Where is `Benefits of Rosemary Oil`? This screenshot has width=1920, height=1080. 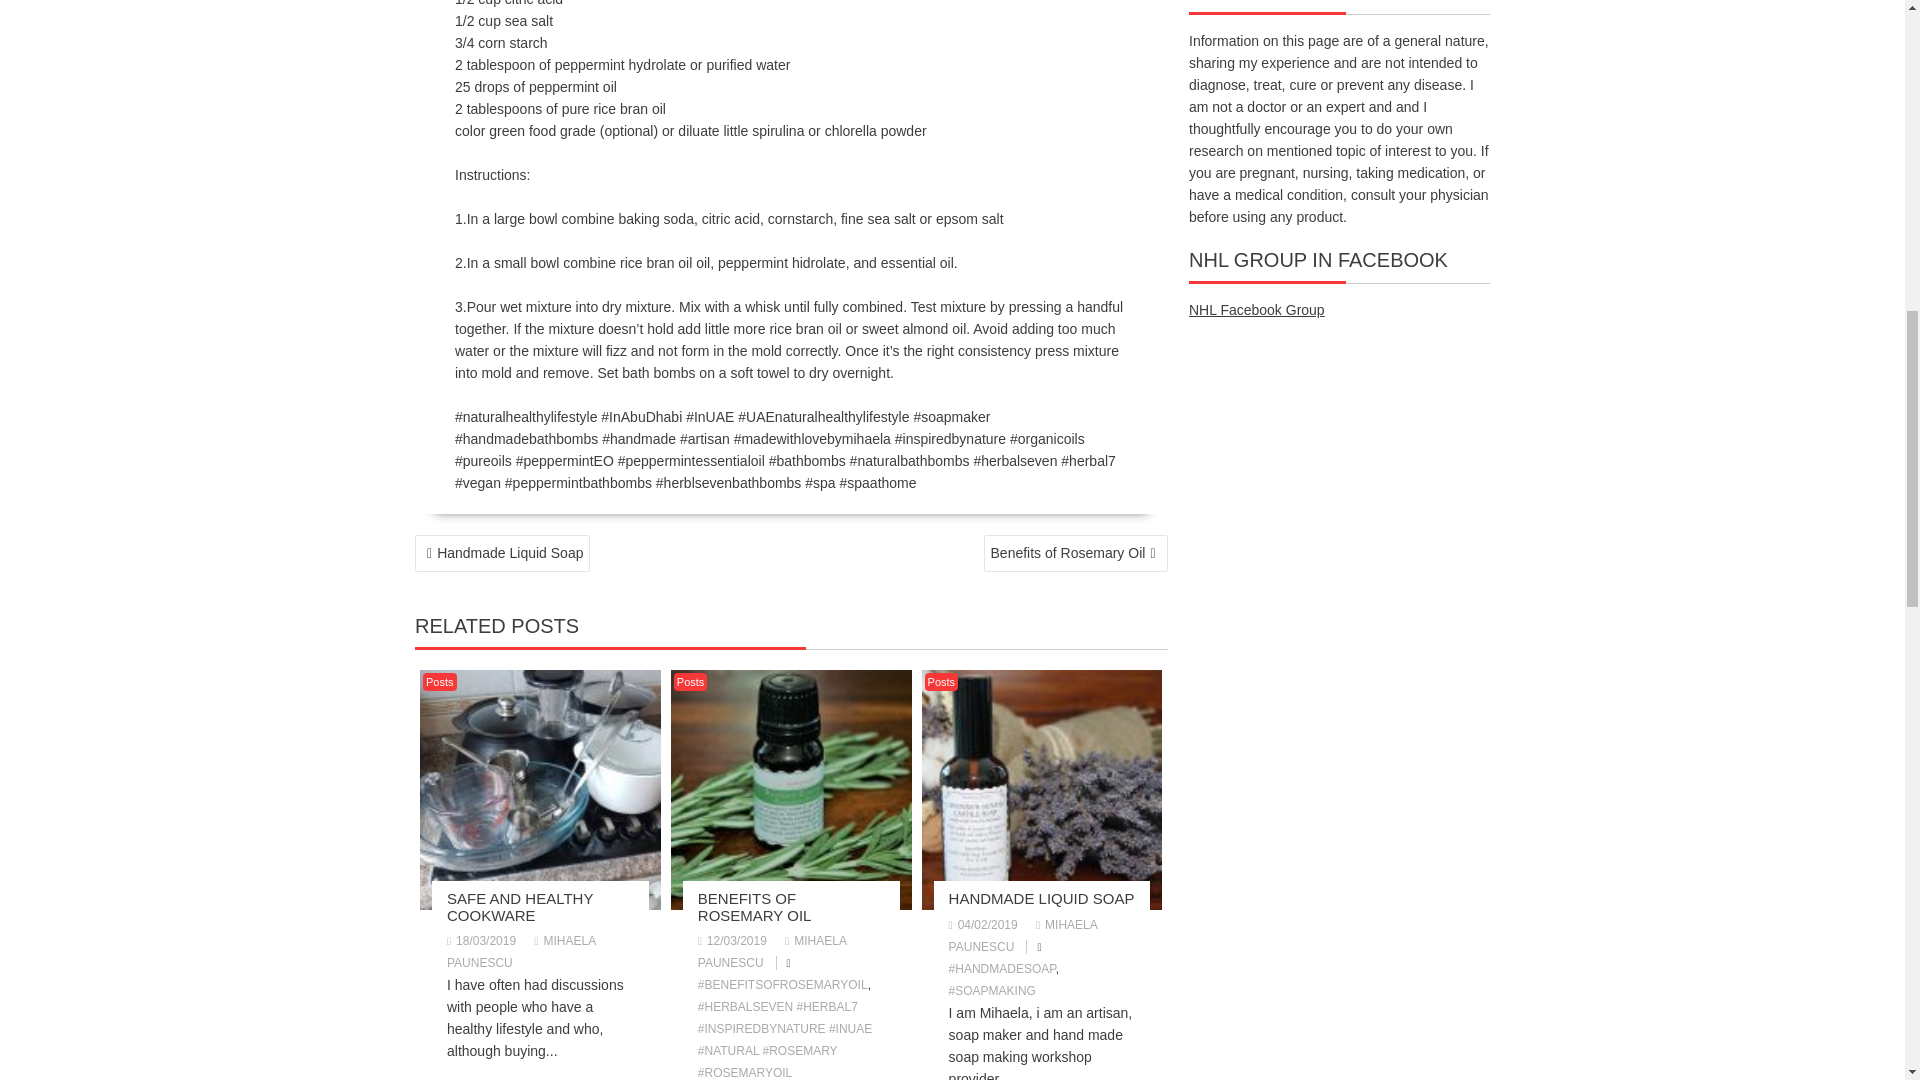
Benefits of Rosemary Oil is located at coordinates (1075, 553).